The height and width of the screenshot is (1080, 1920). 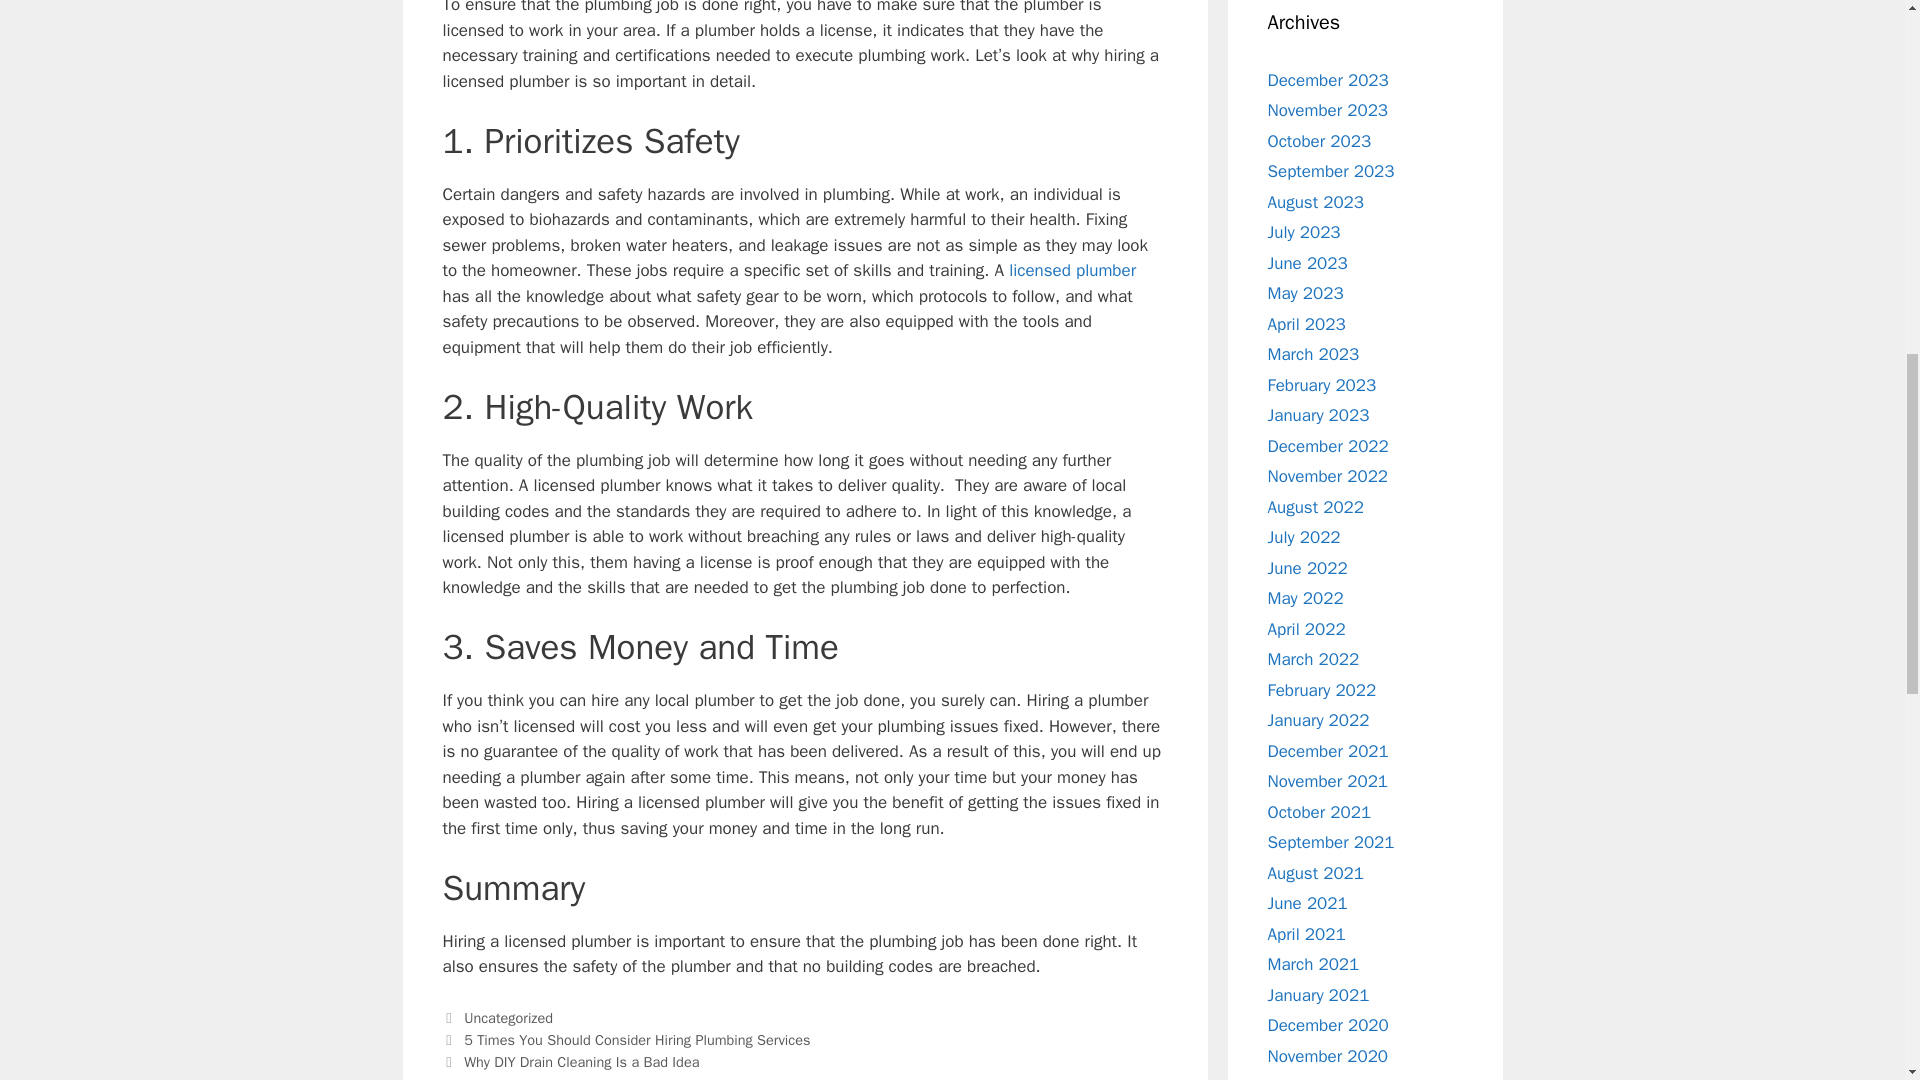 What do you see at coordinates (1328, 781) in the screenshot?
I see `November 2021` at bounding box center [1328, 781].